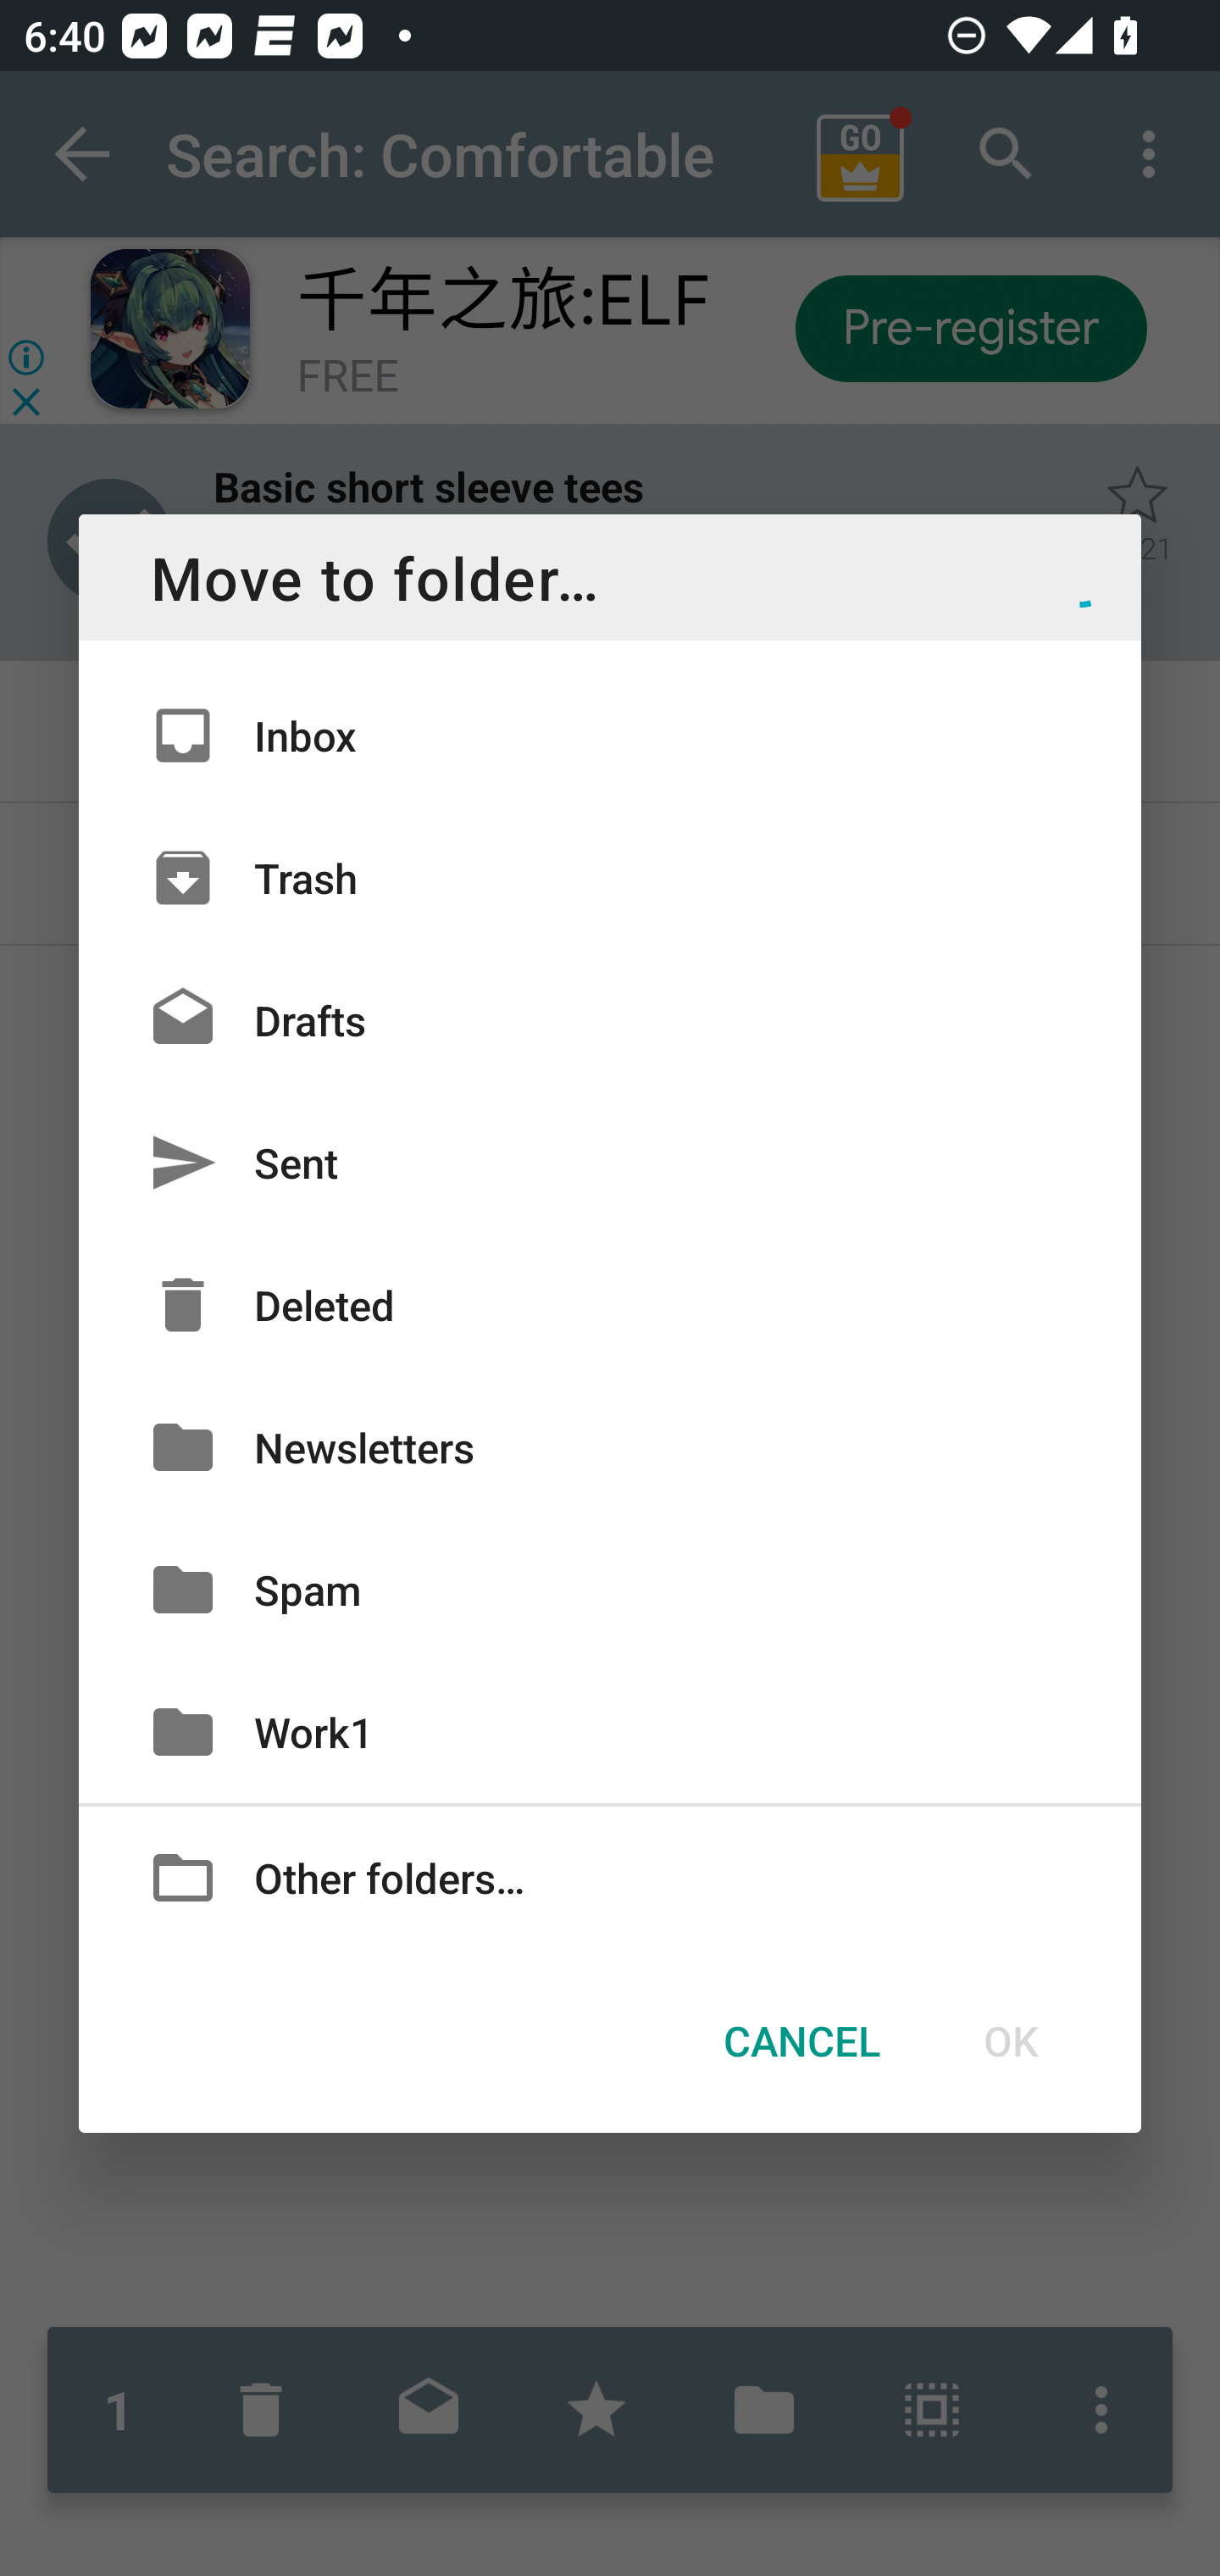 Image resolution: width=1220 pixels, height=2576 pixels. Describe the element at coordinates (610, 876) in the screenshot. I see `Trash` at that location.